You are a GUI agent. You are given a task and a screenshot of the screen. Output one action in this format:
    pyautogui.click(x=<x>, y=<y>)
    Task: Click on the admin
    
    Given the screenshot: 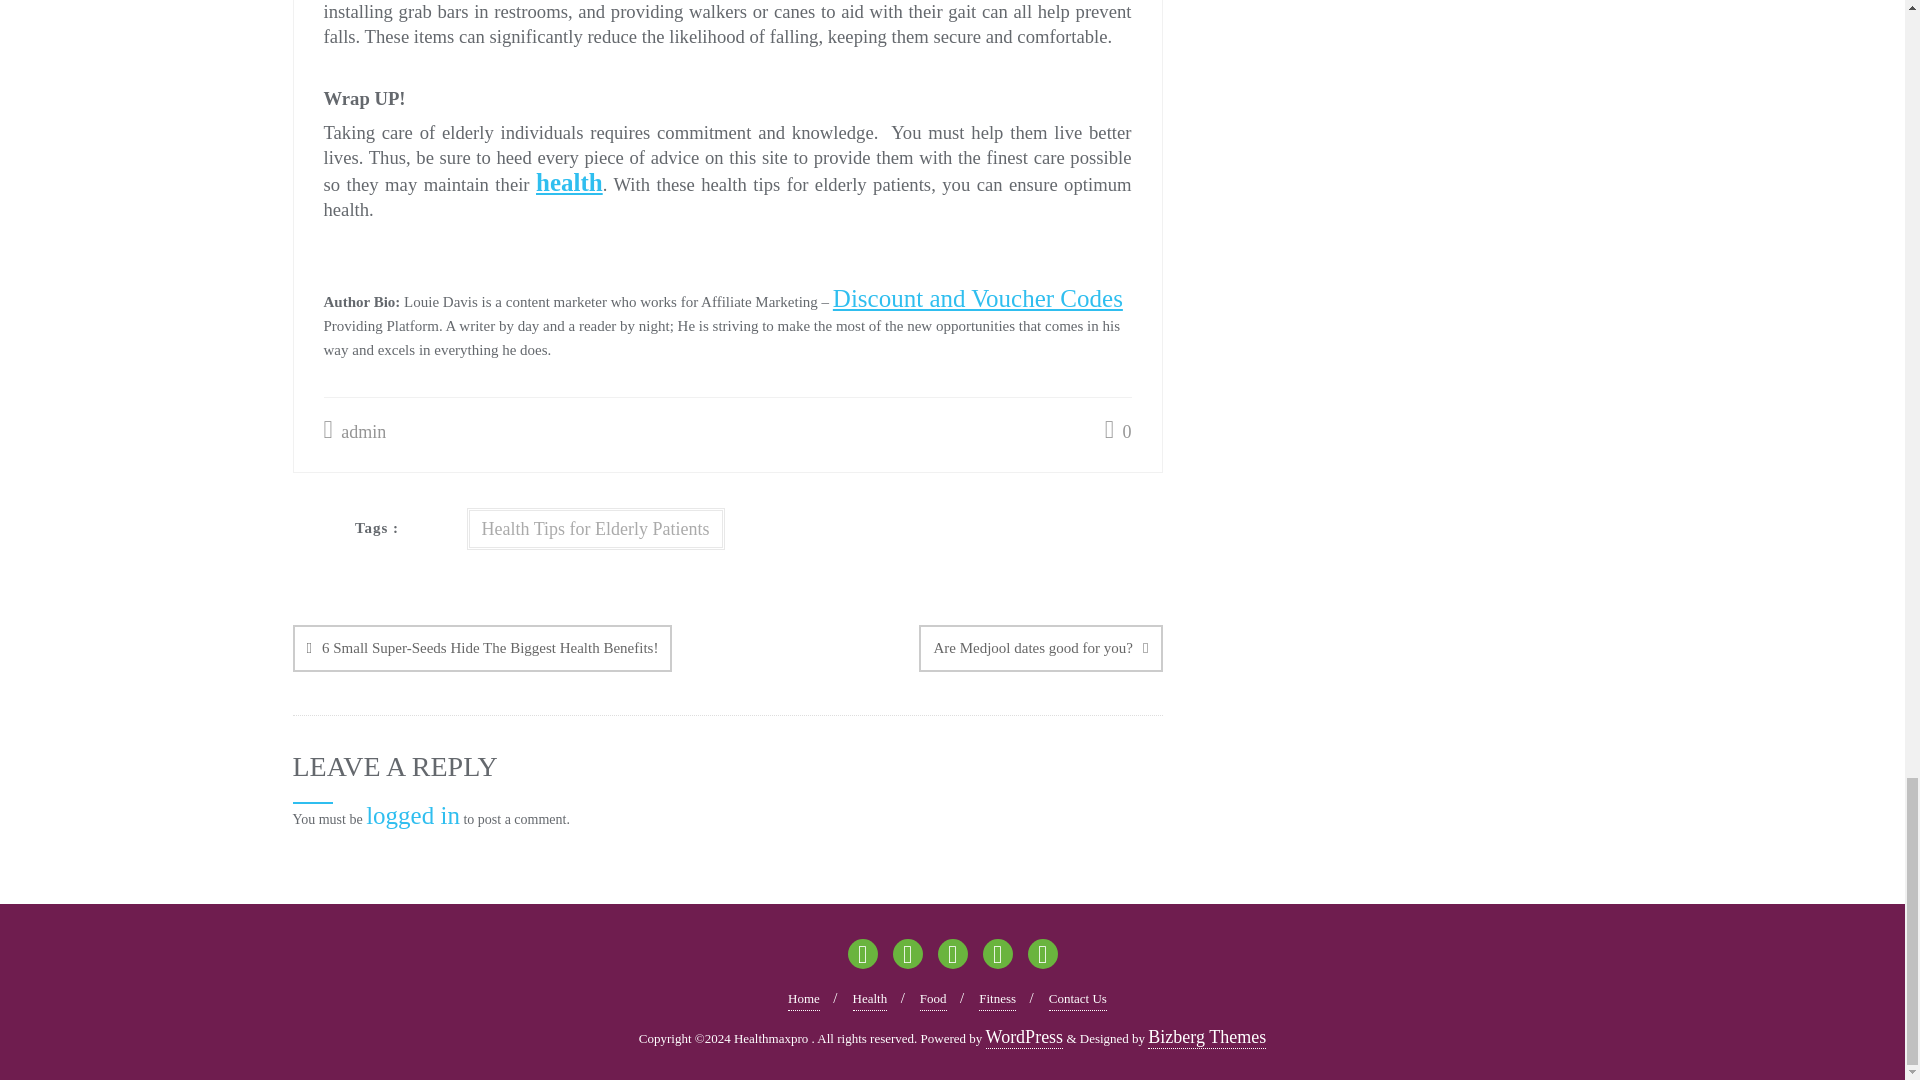 What is the action you would take?
    pyautogui.click(x=356, y=432)
    